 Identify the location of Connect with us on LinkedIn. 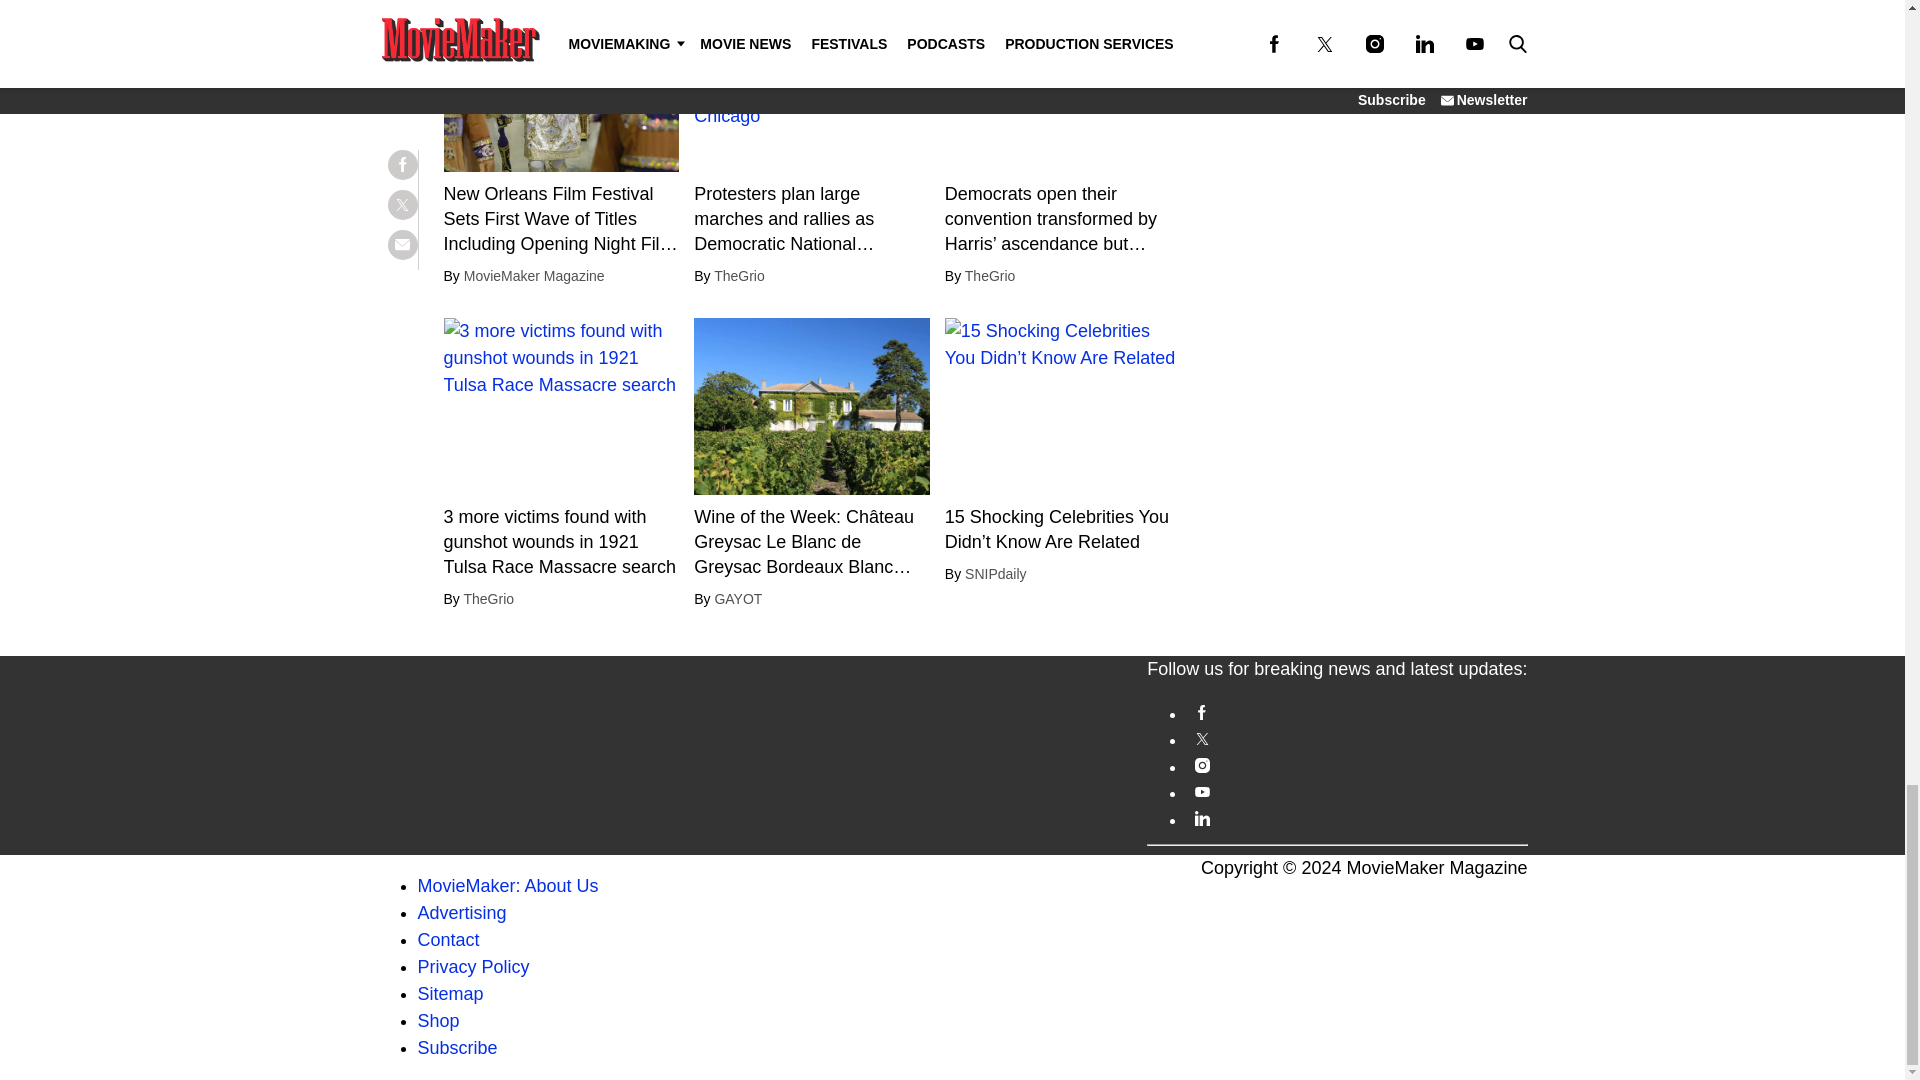
(1356, 818).